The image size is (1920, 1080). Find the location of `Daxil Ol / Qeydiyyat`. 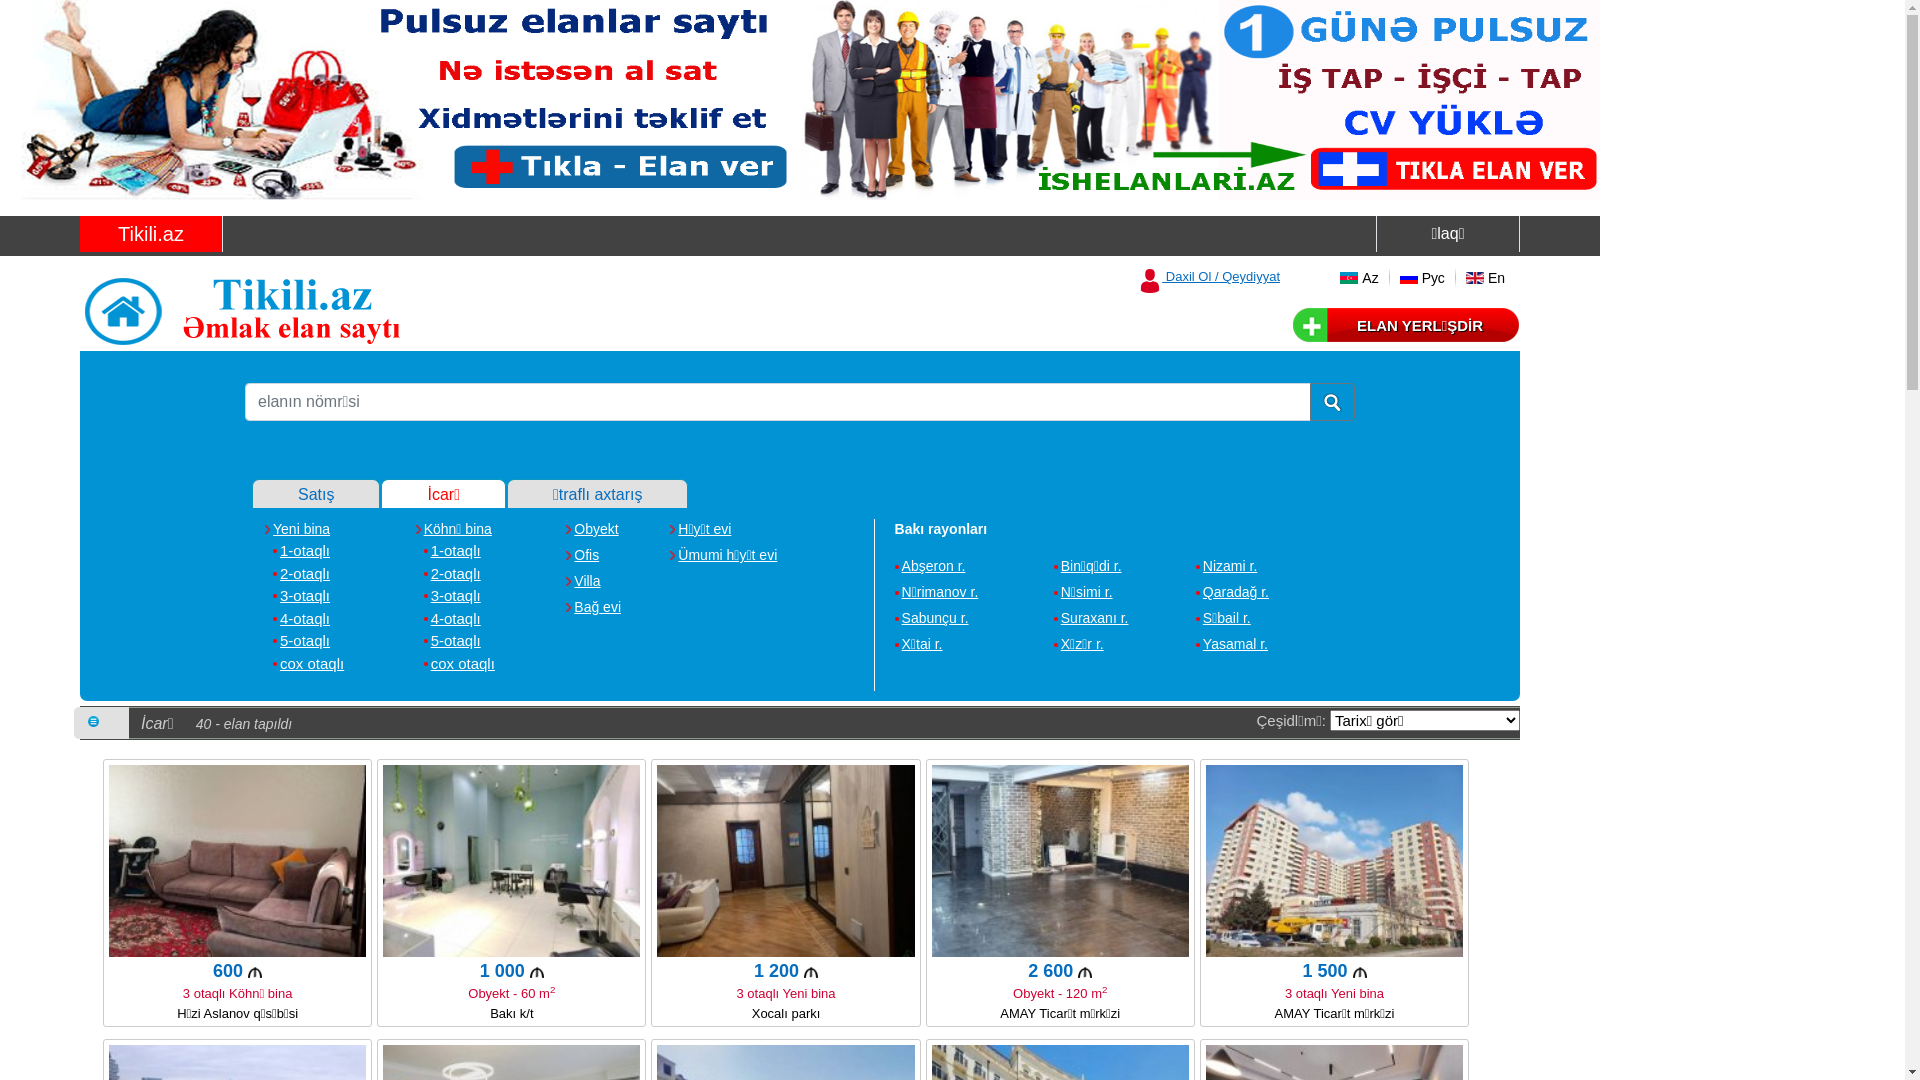

Daxil Ol / Qeydiyyat is located at coordinates (1209, 276).